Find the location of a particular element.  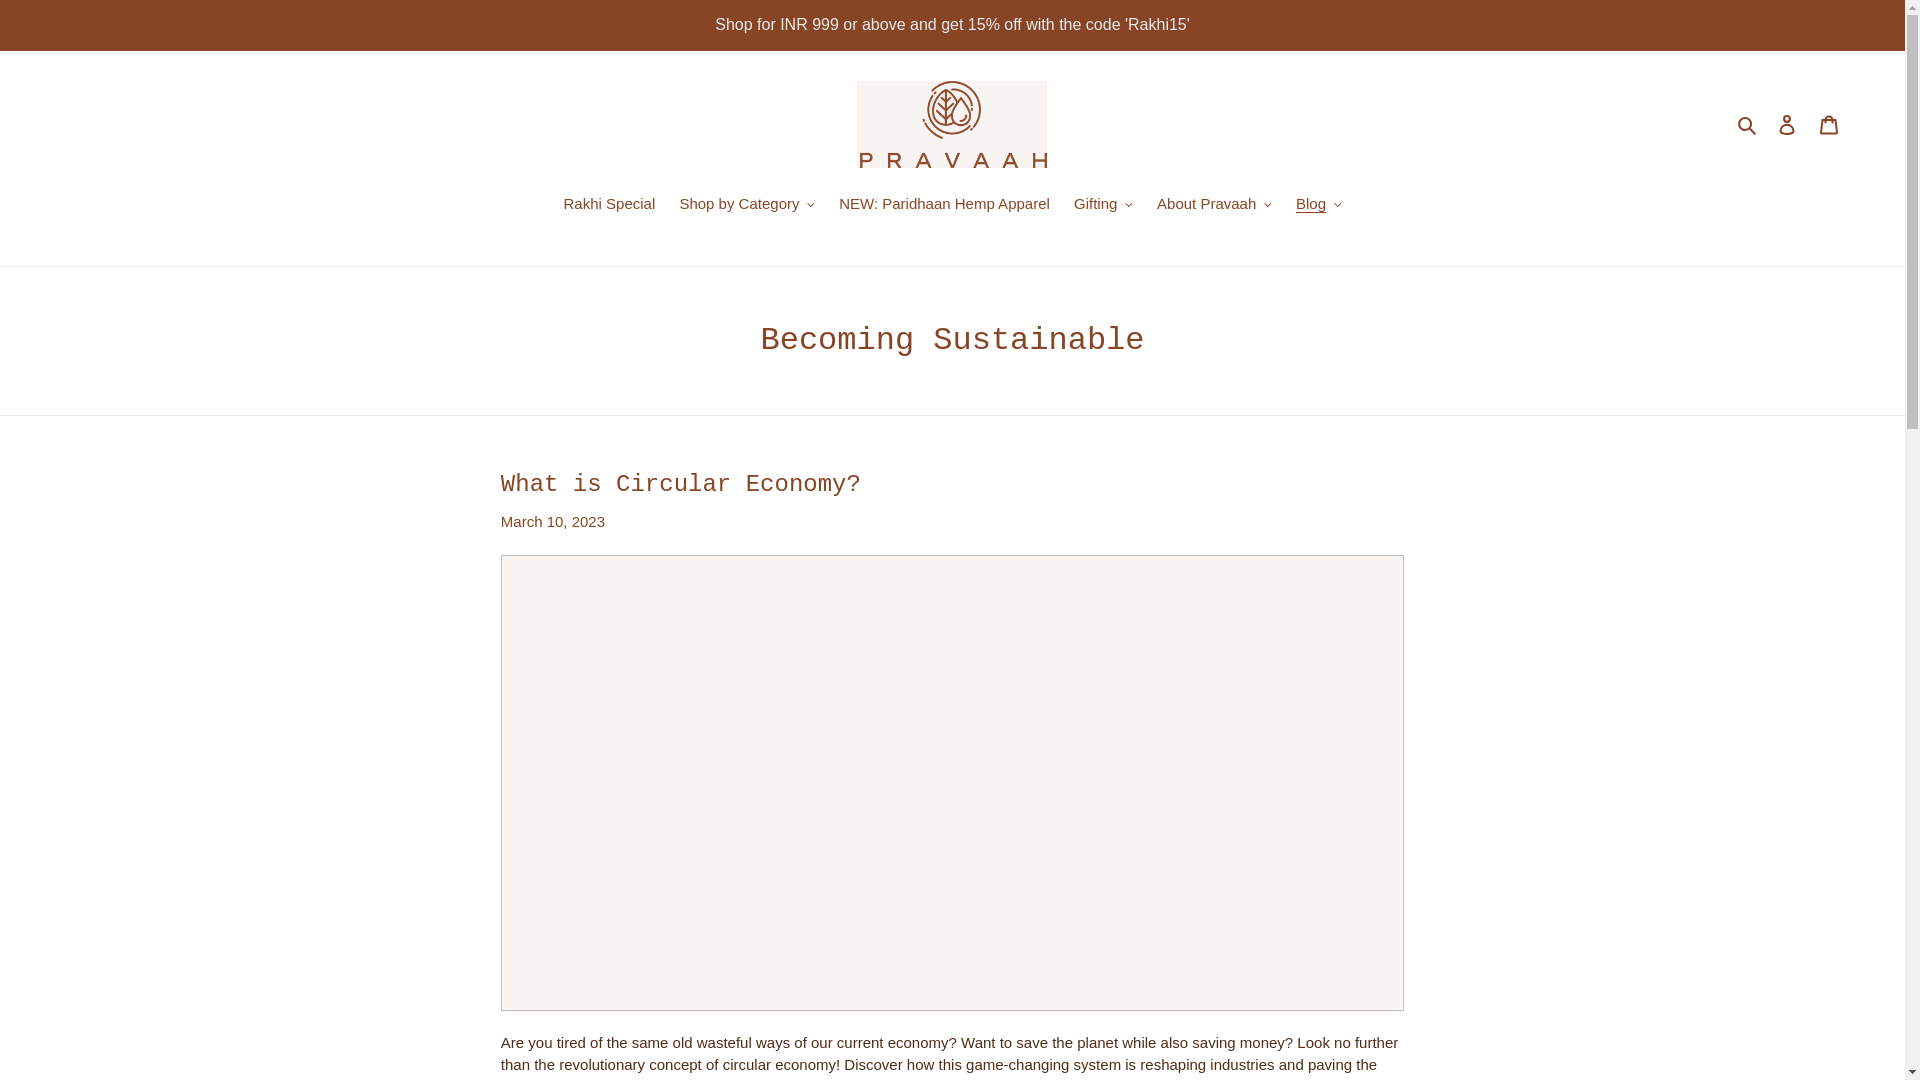

Search is located at coordinates (1748, 124).